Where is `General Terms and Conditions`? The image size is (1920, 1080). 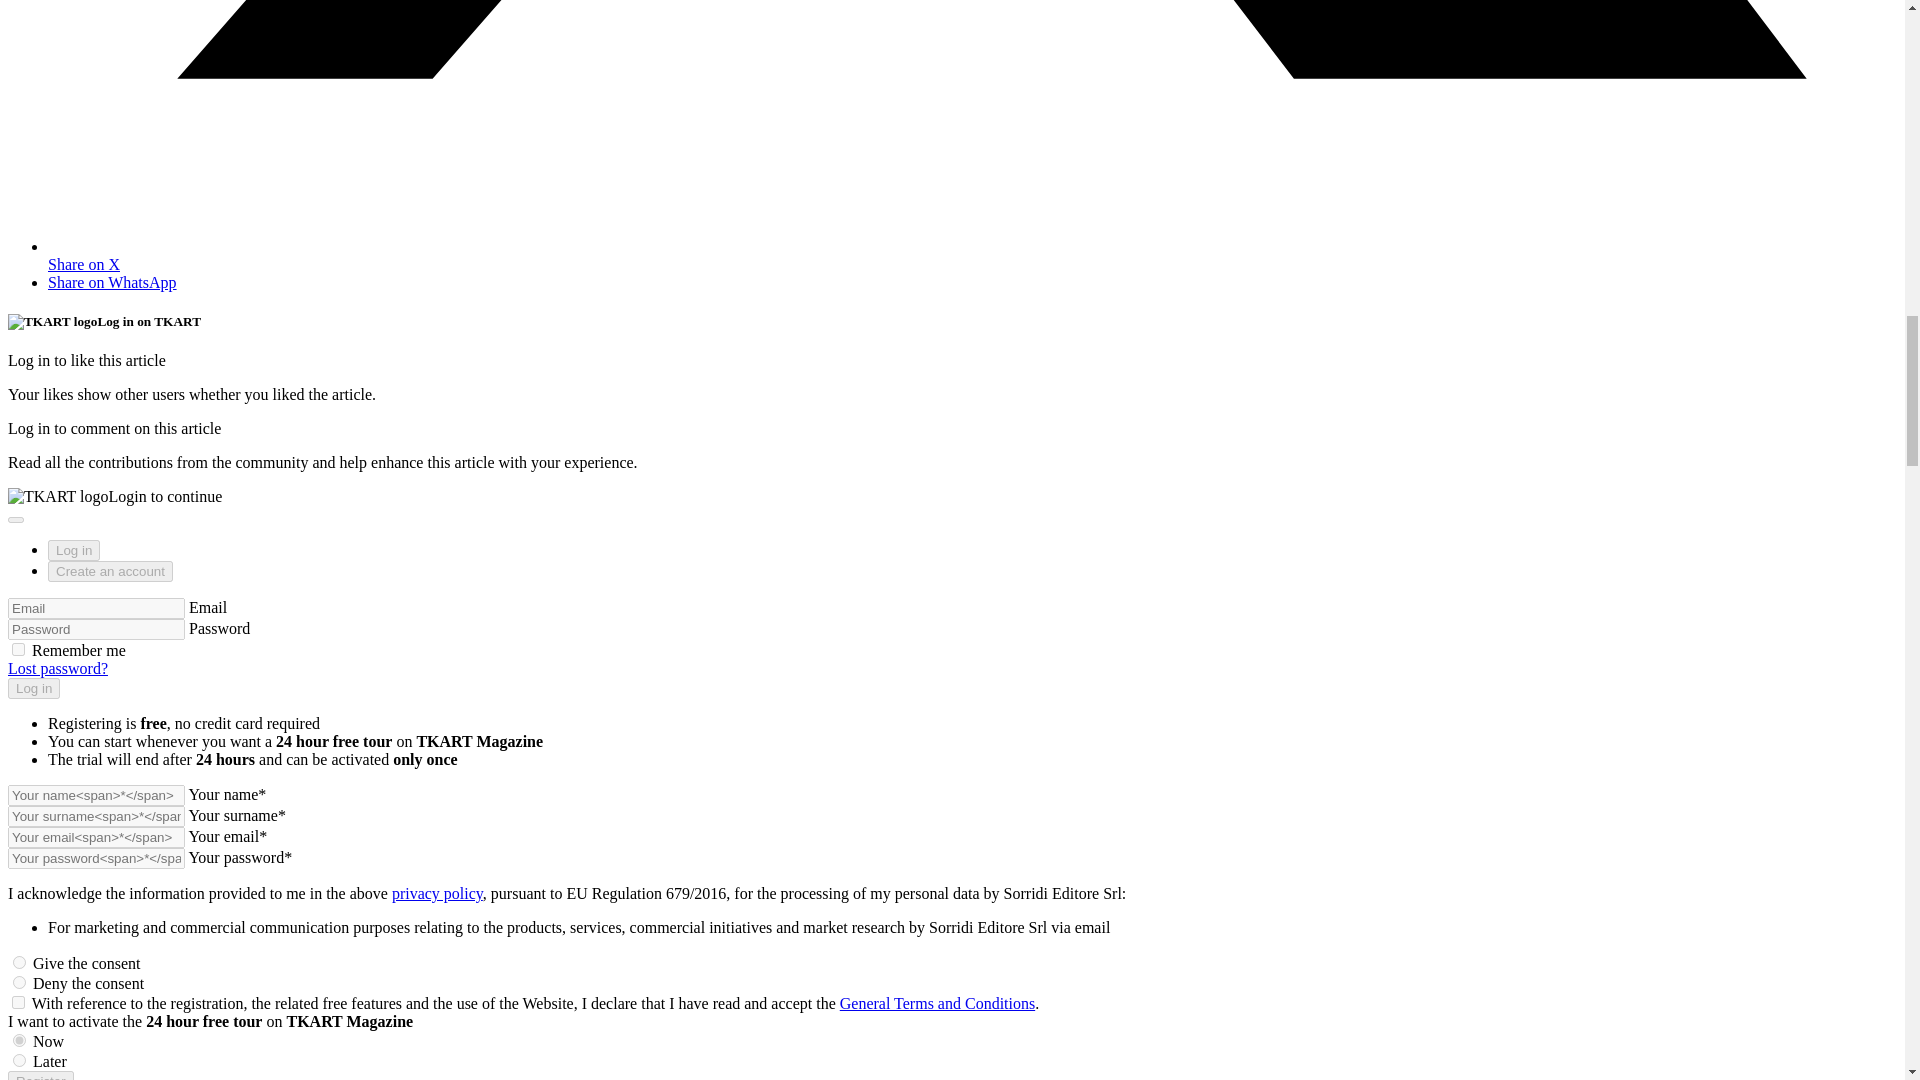
General Terms and Conditions is located at coordinates (937, 1002).